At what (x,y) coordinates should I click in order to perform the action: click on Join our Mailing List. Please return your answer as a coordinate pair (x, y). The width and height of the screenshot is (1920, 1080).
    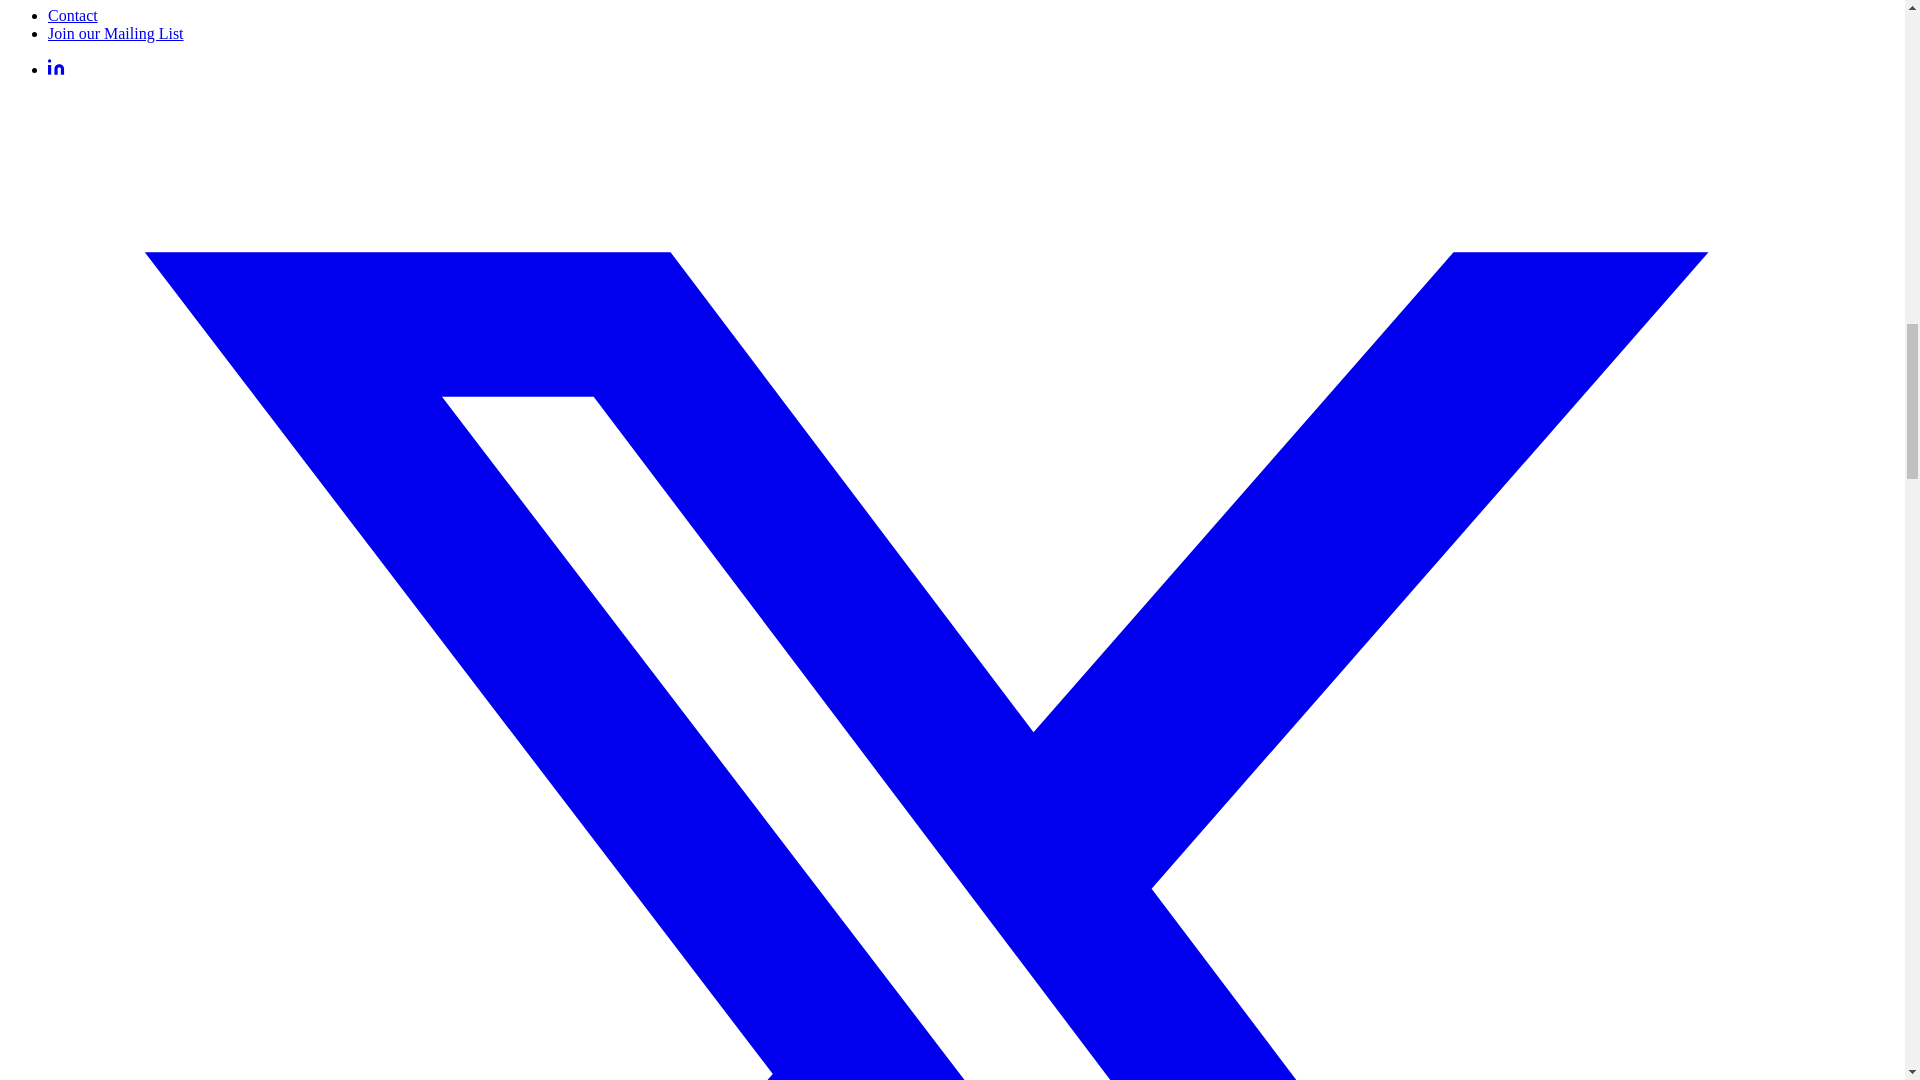
    Looking at the image, I should click on (116, 33).